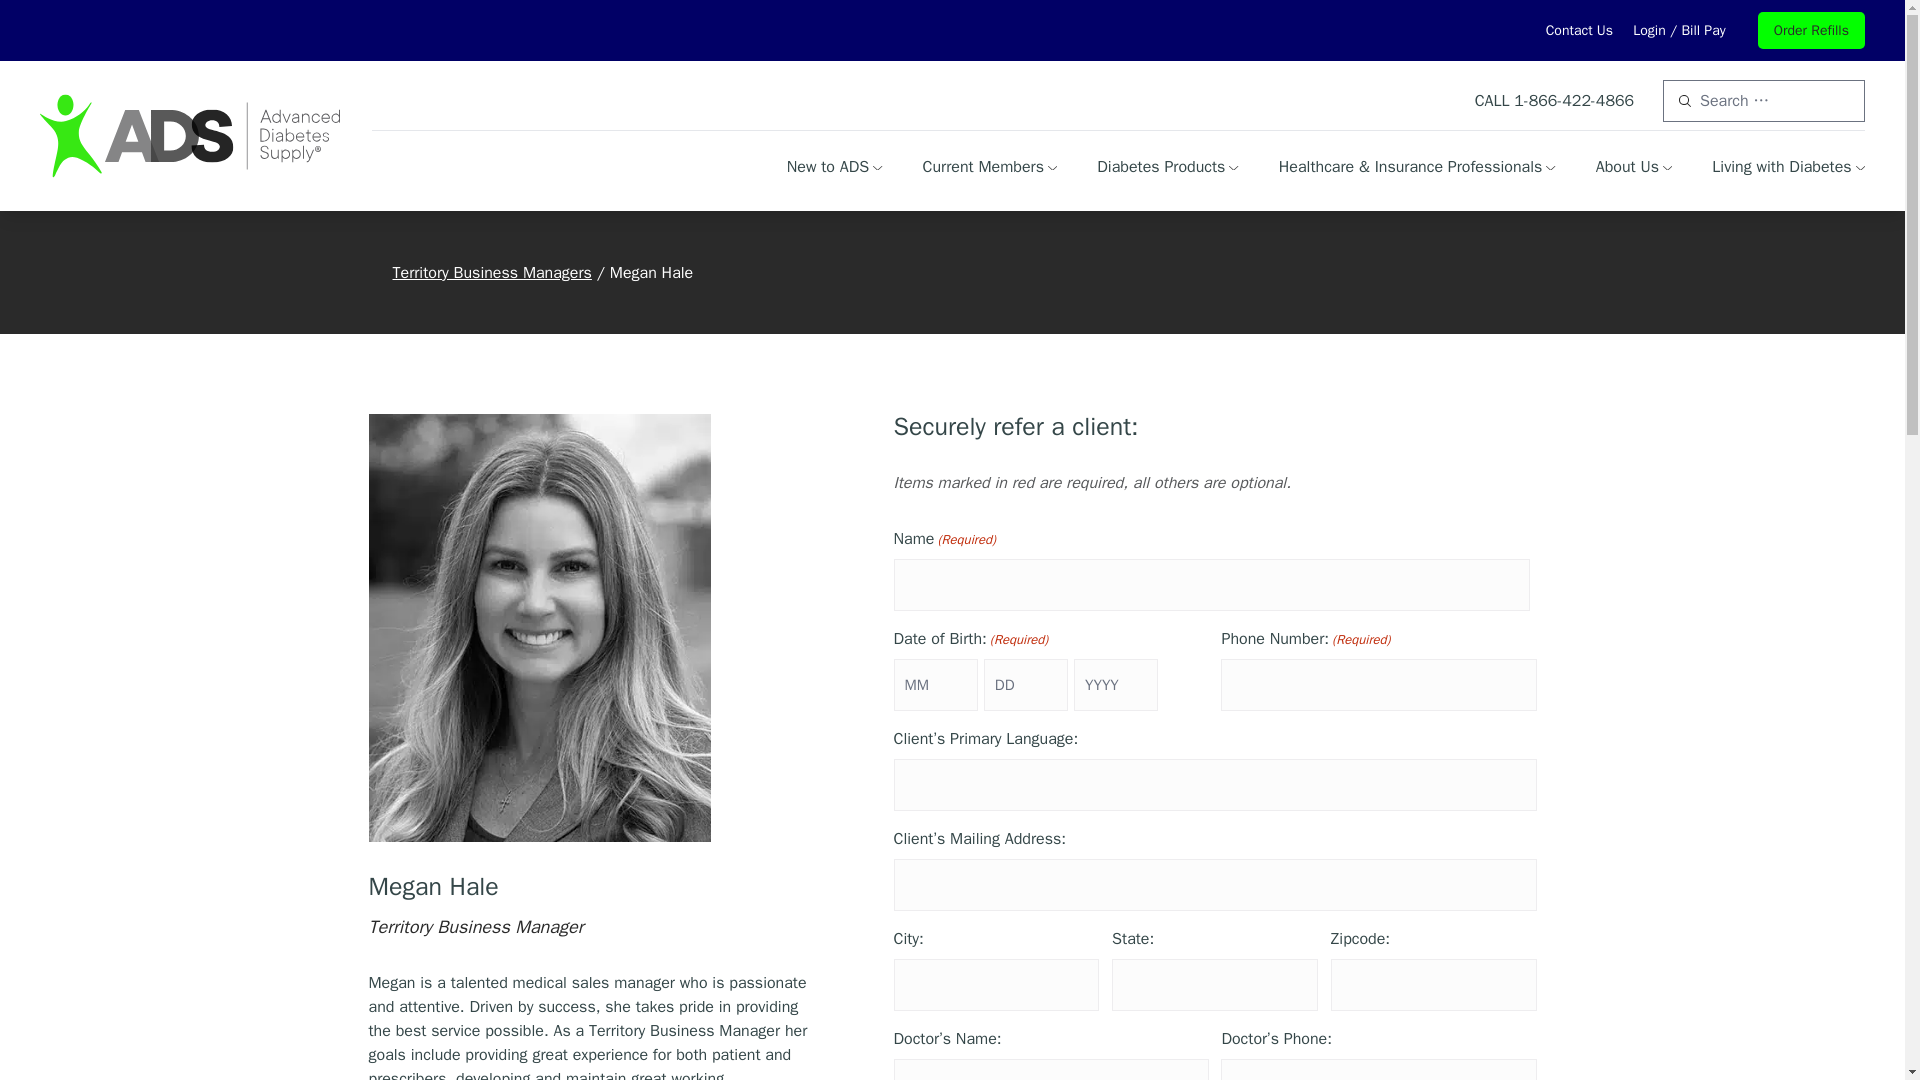  Describe the element at coordinates (1811, 30) in the screenshot. I see `Order Refills` at that location.